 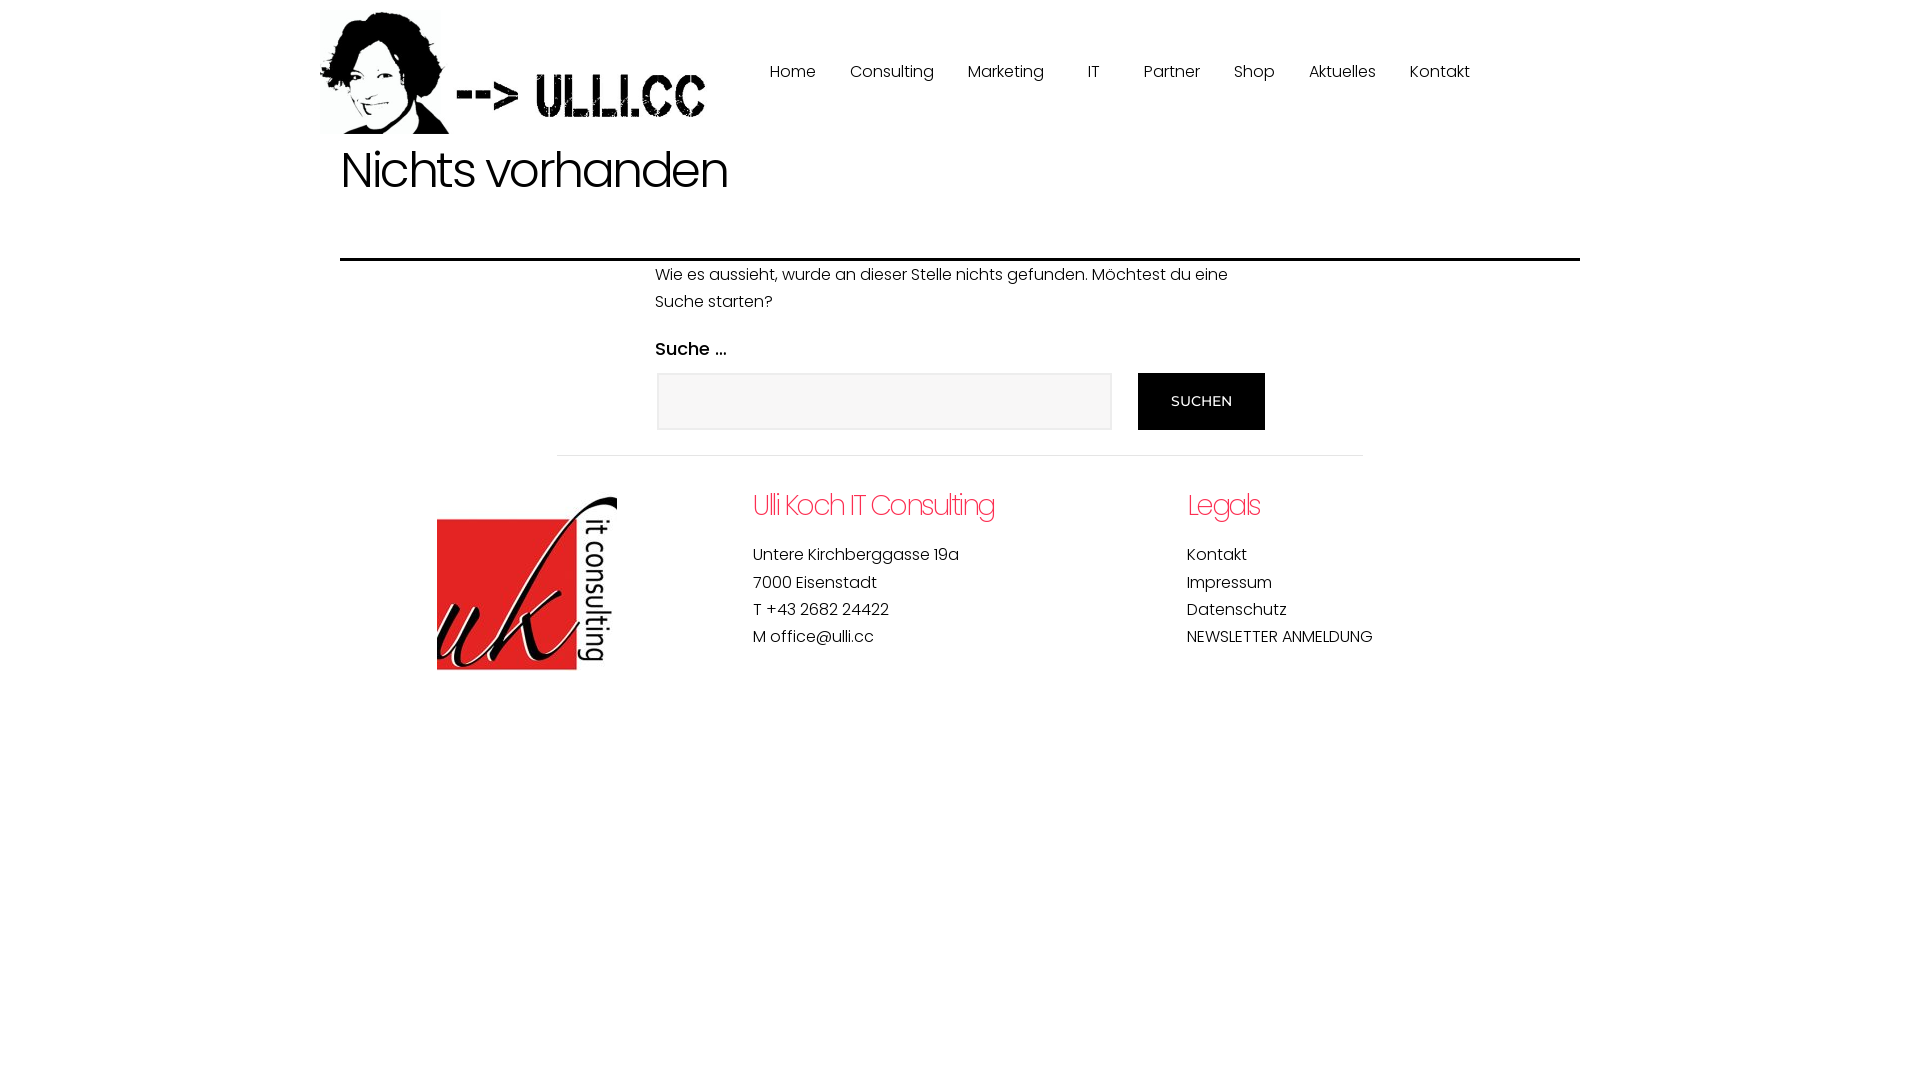 I want to click on Impressum, so click(x=1230, y=582).